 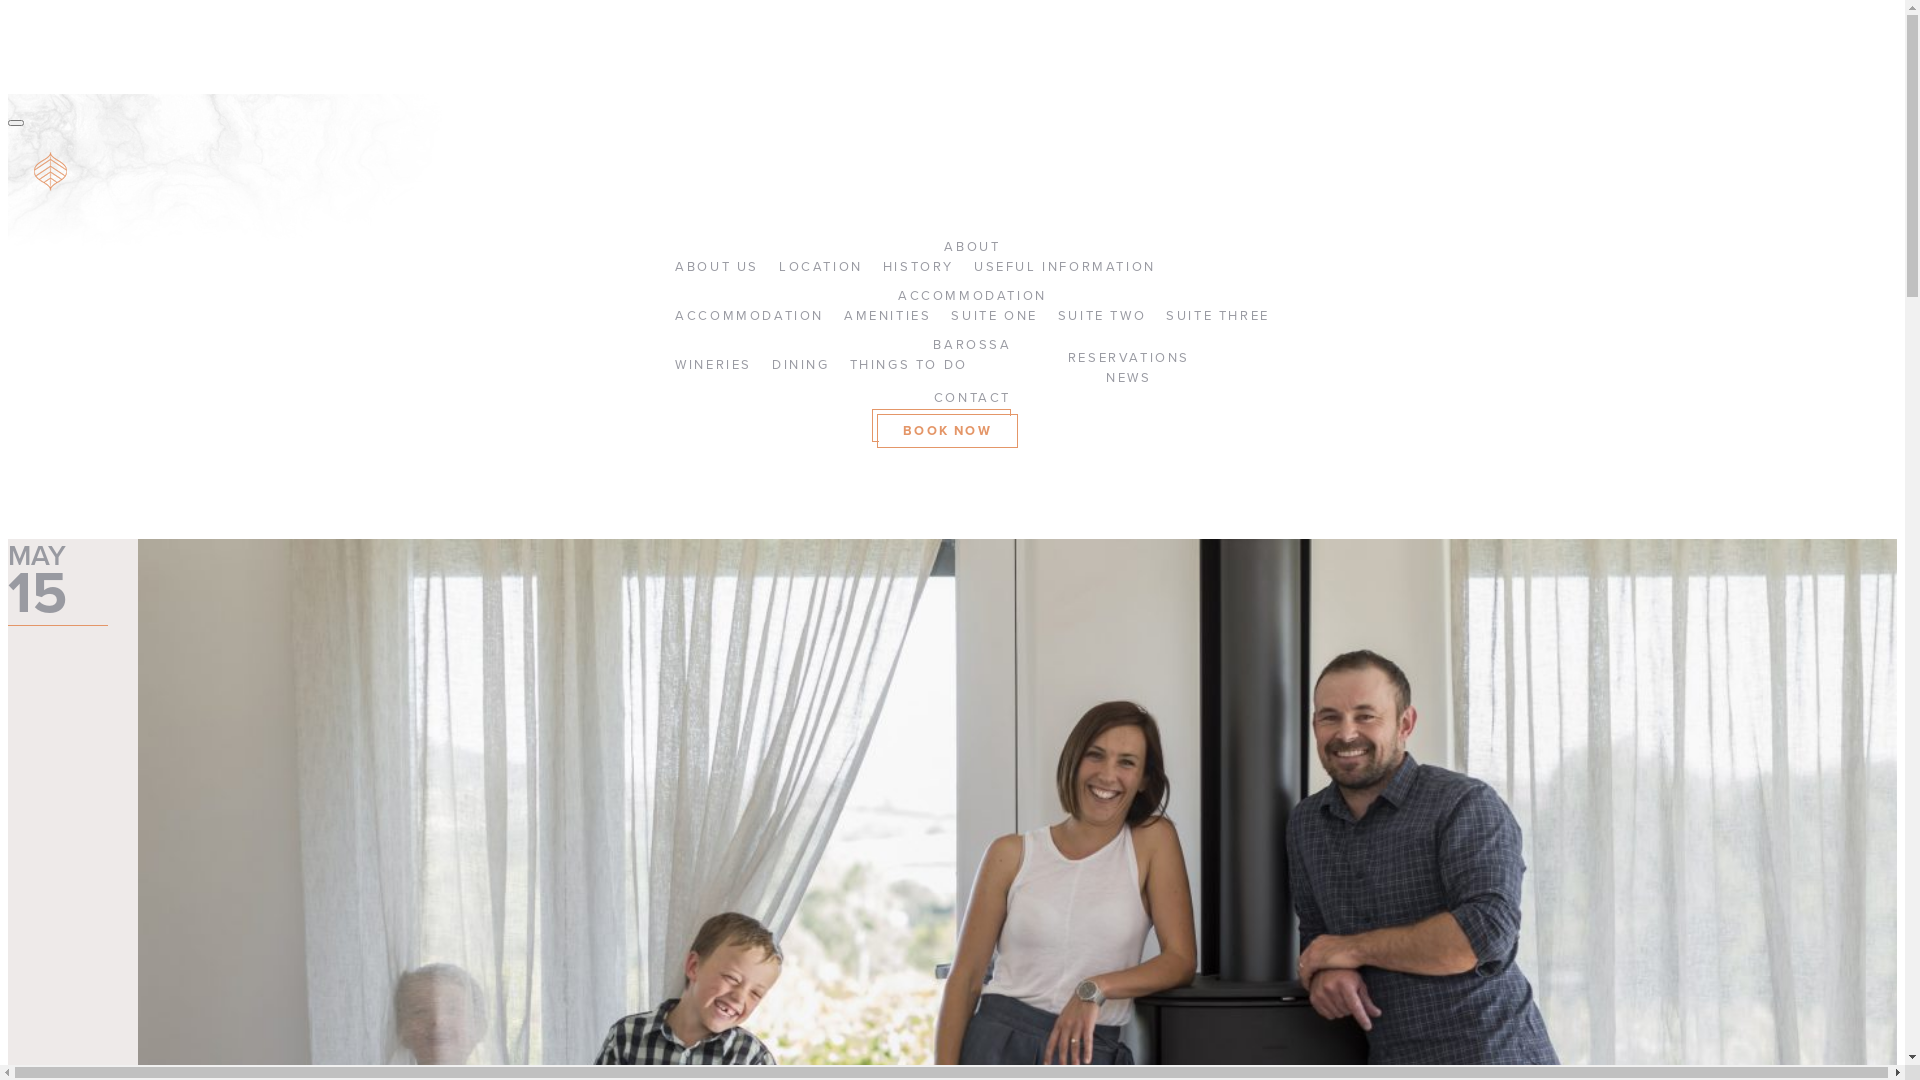 What do you see at coordinates (714, 365) in the screenshot?
I see `WINERIES` at bounding box center [714, 365].